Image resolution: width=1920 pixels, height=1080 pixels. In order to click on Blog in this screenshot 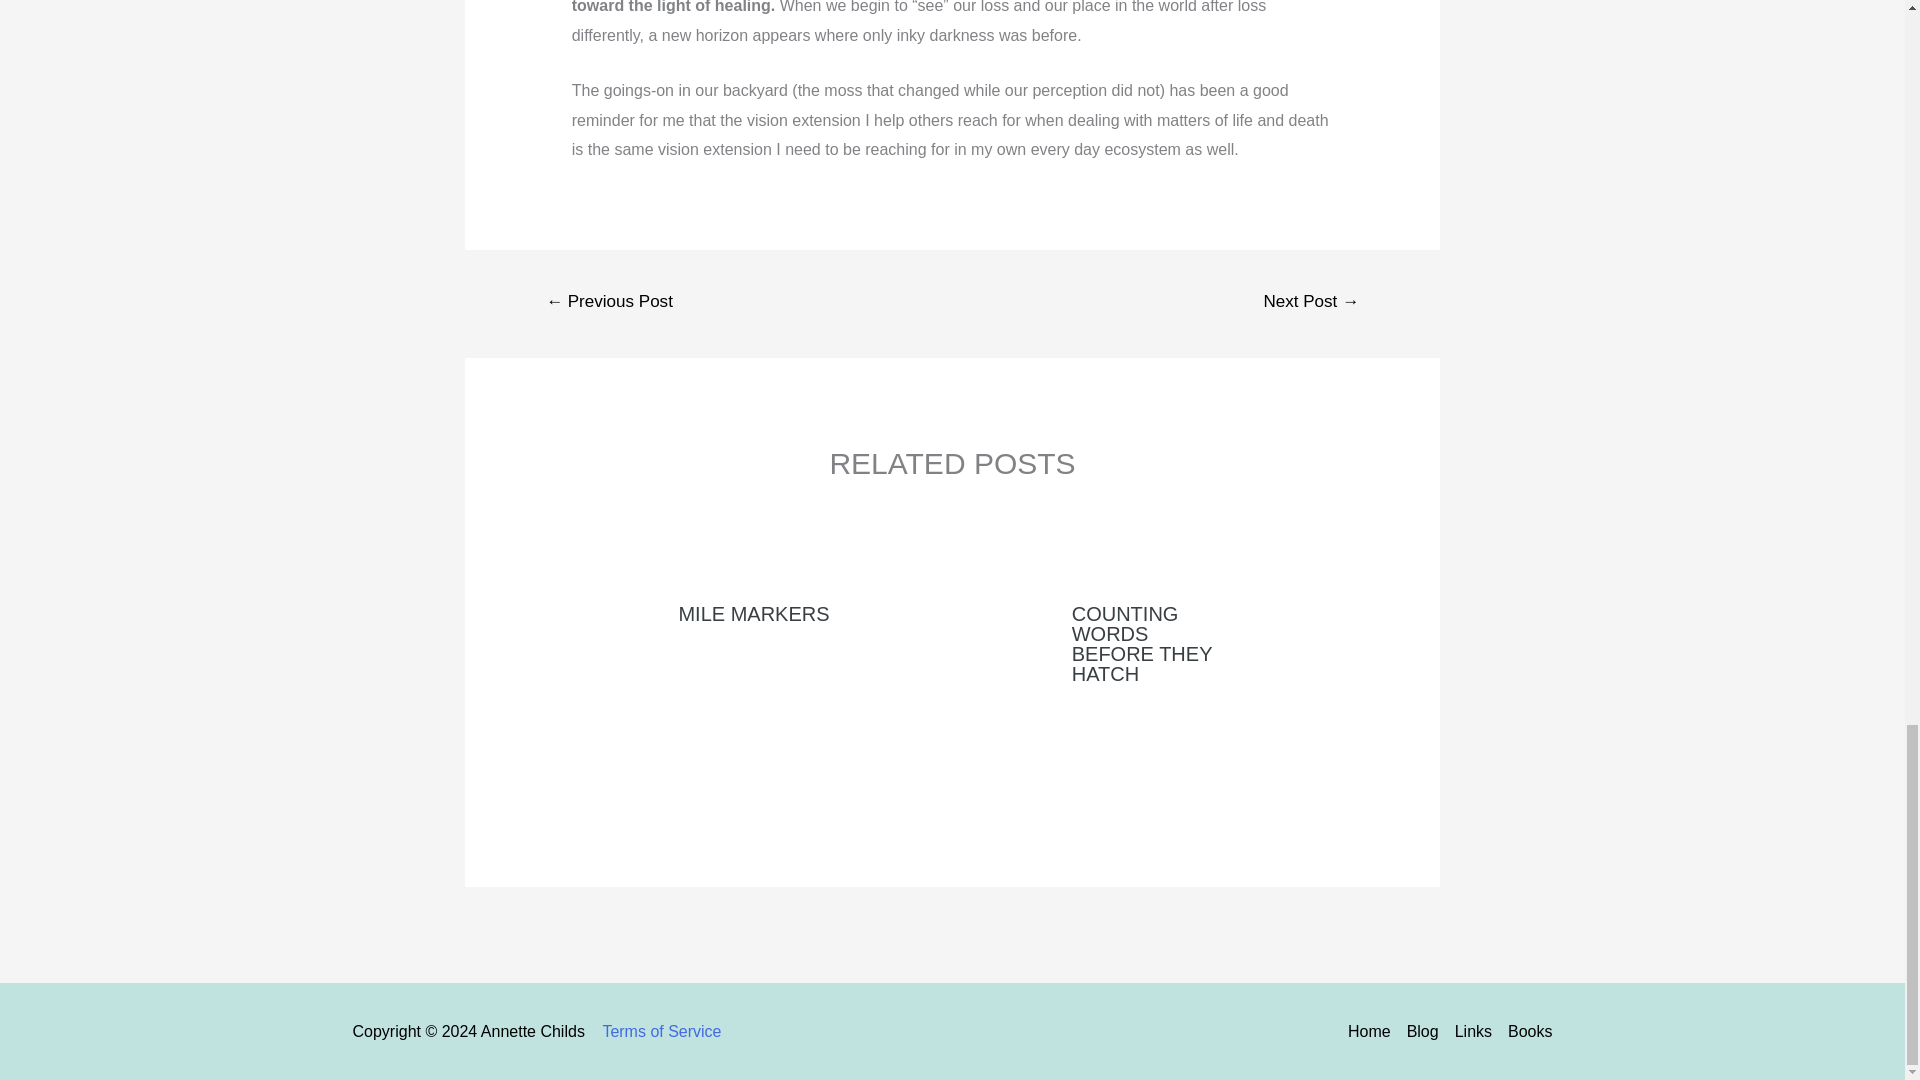, I will do `click(1423, 1032)`.